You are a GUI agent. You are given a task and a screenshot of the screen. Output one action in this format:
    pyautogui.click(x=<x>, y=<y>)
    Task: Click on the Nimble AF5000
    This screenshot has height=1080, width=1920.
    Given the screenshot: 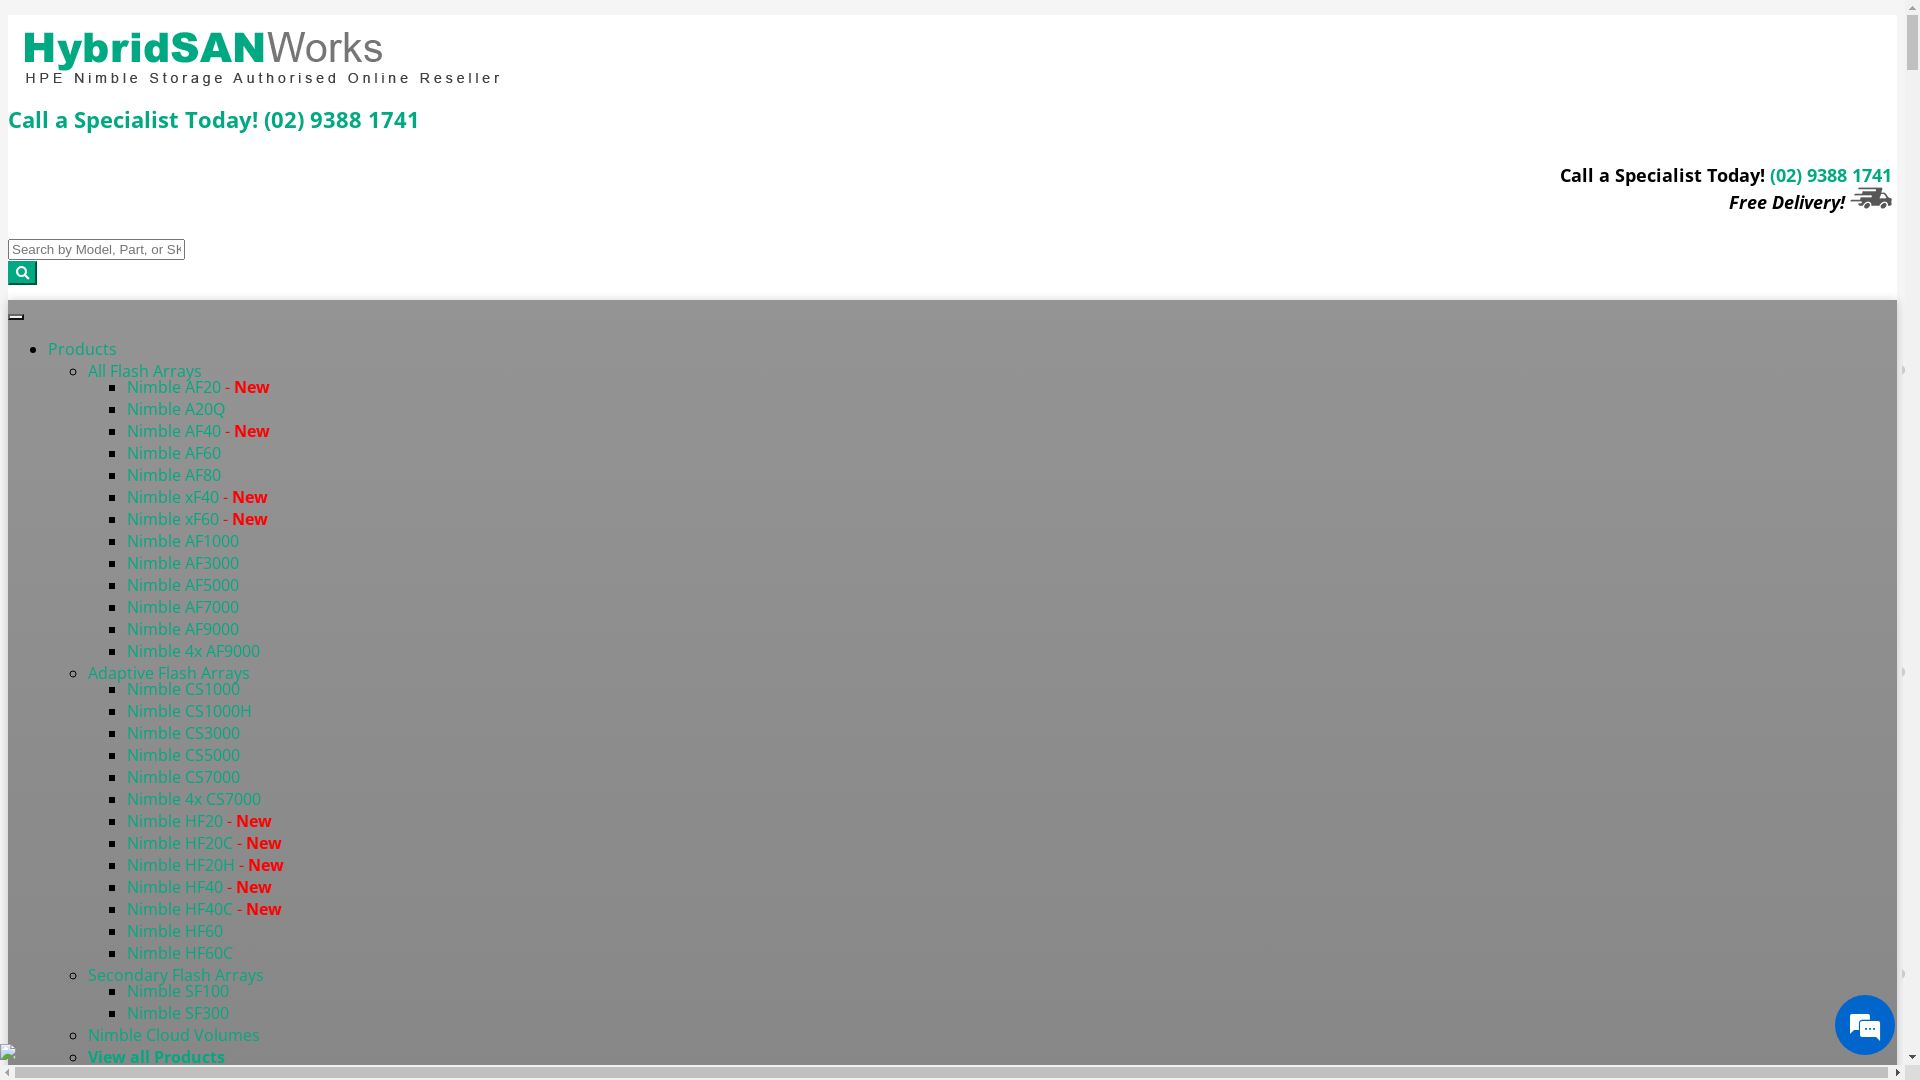 What is the action you would take?
    pyautogui.click(x=183, y=585)
    